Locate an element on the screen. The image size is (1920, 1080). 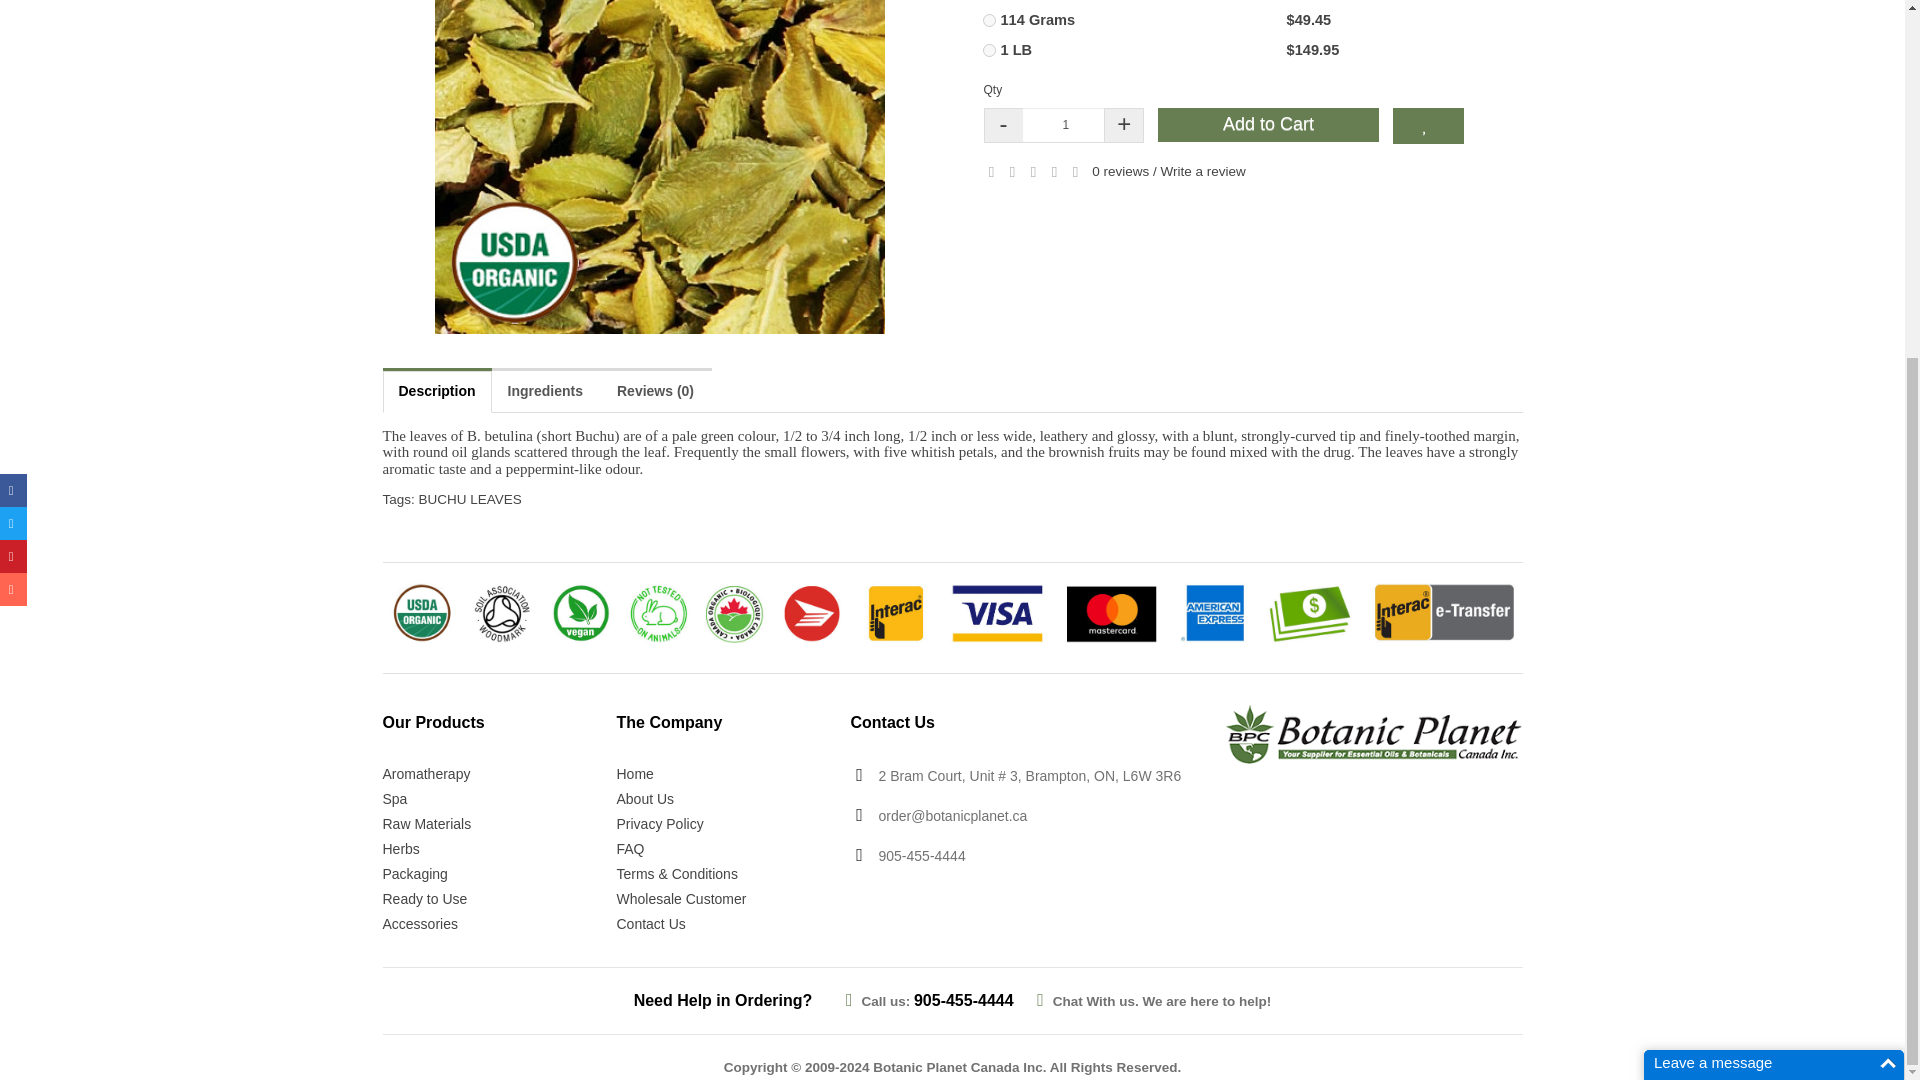
7794 is located at coordinates (988, 20).